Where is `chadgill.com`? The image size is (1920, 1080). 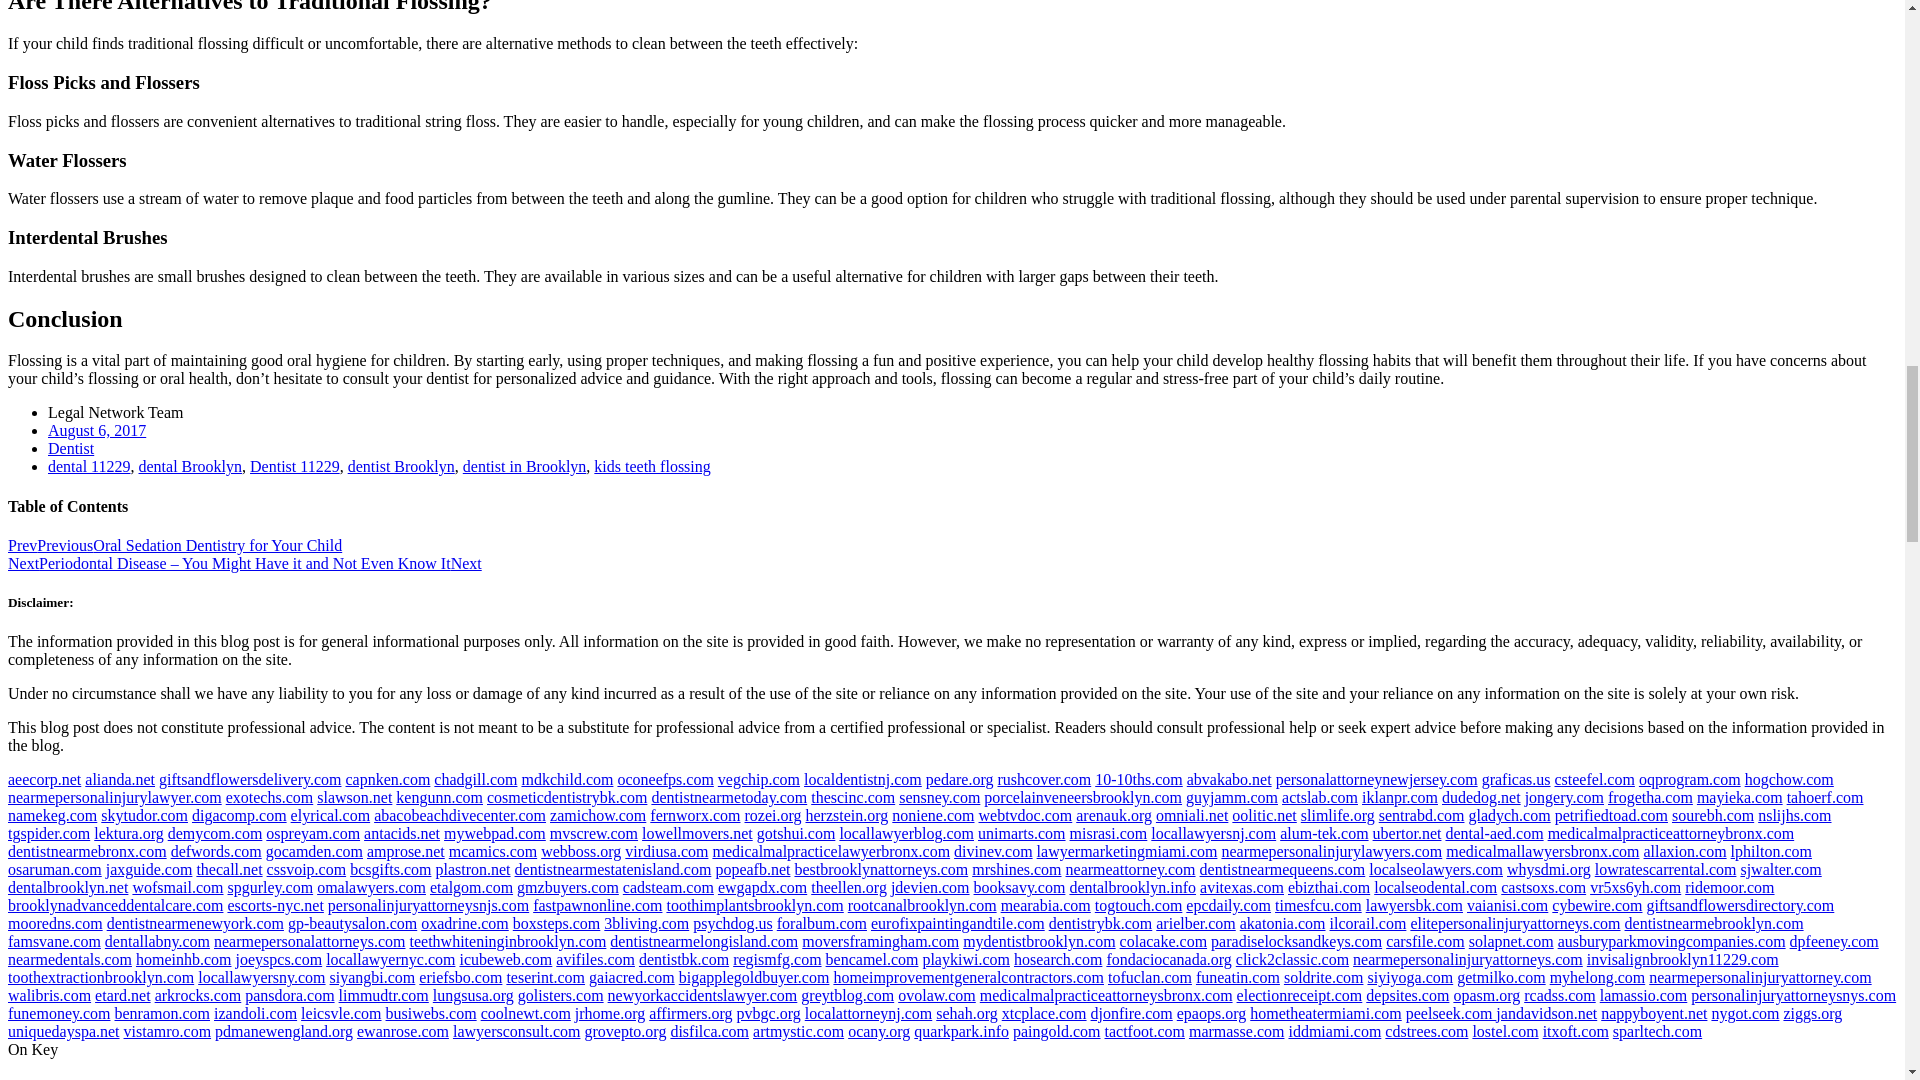 chadgill.com is located at coordinates (474, 780).